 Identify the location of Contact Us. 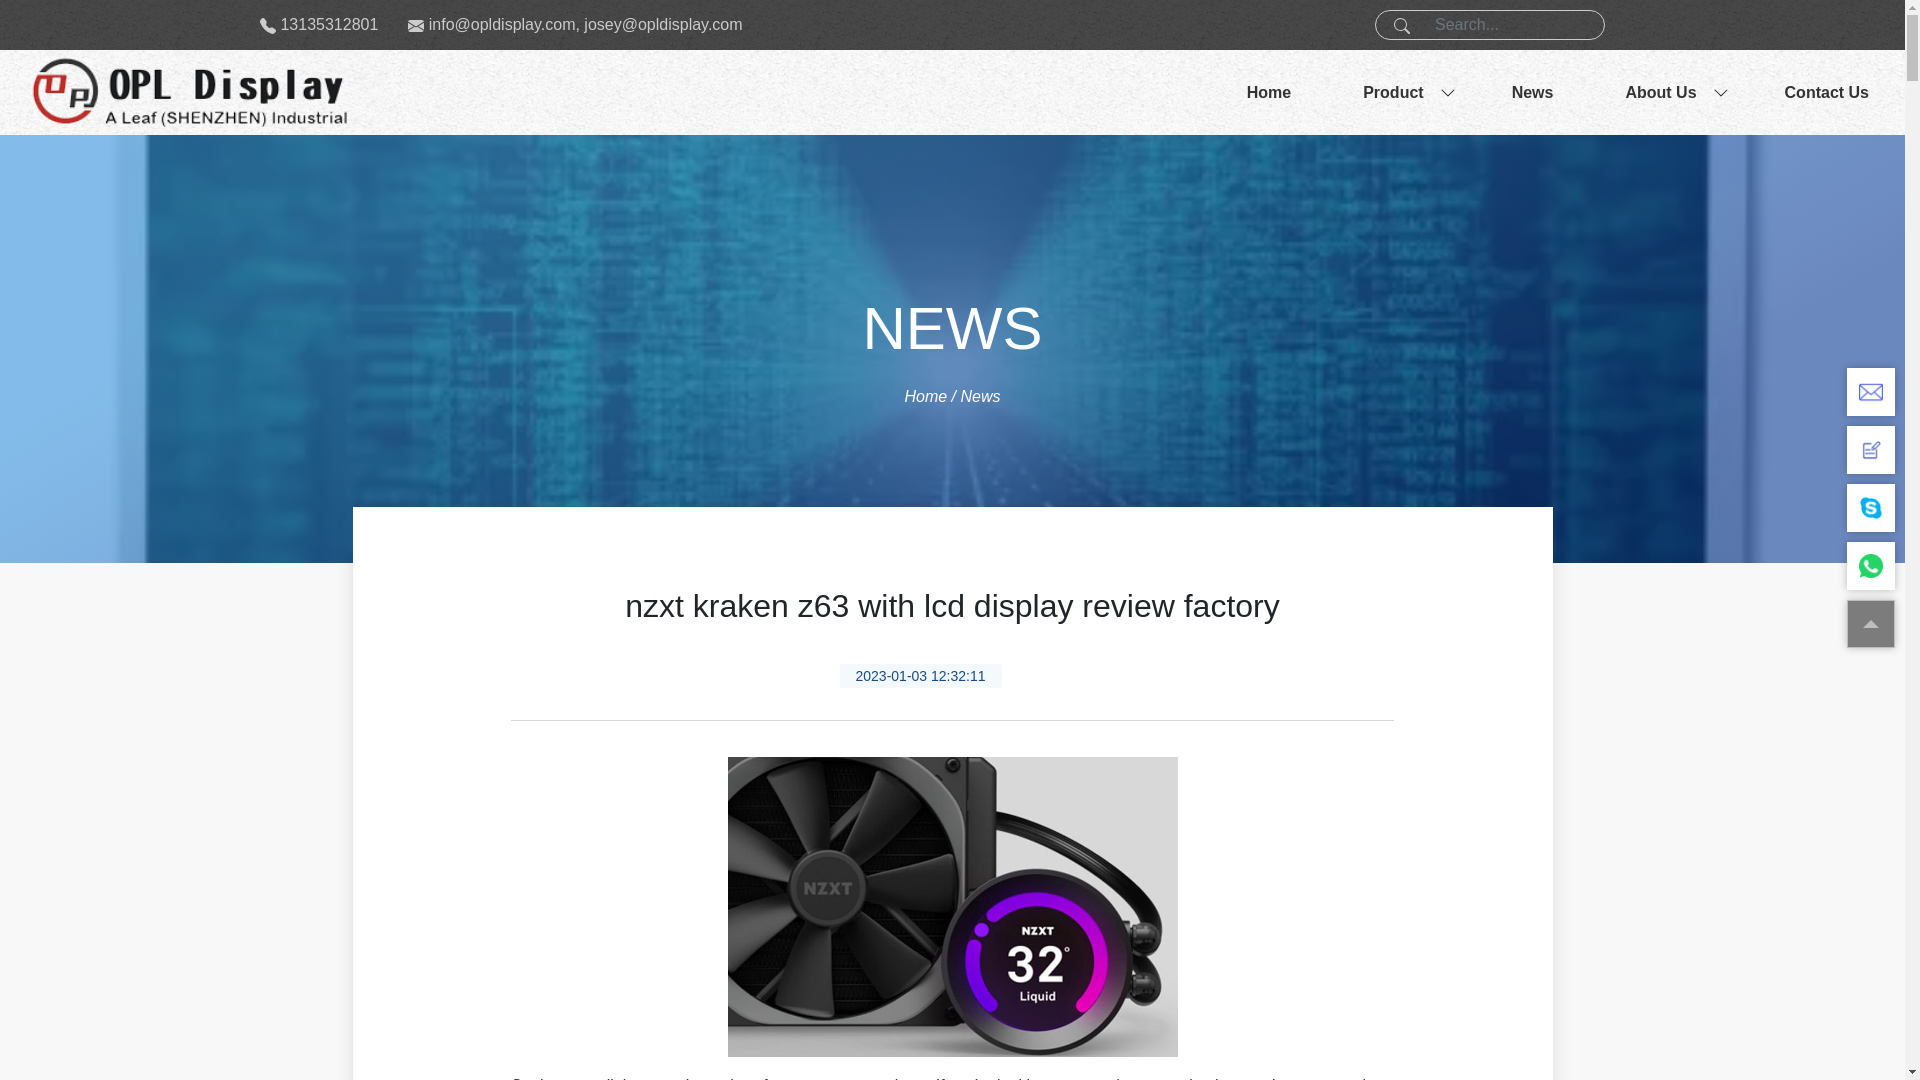
(1826, 92).